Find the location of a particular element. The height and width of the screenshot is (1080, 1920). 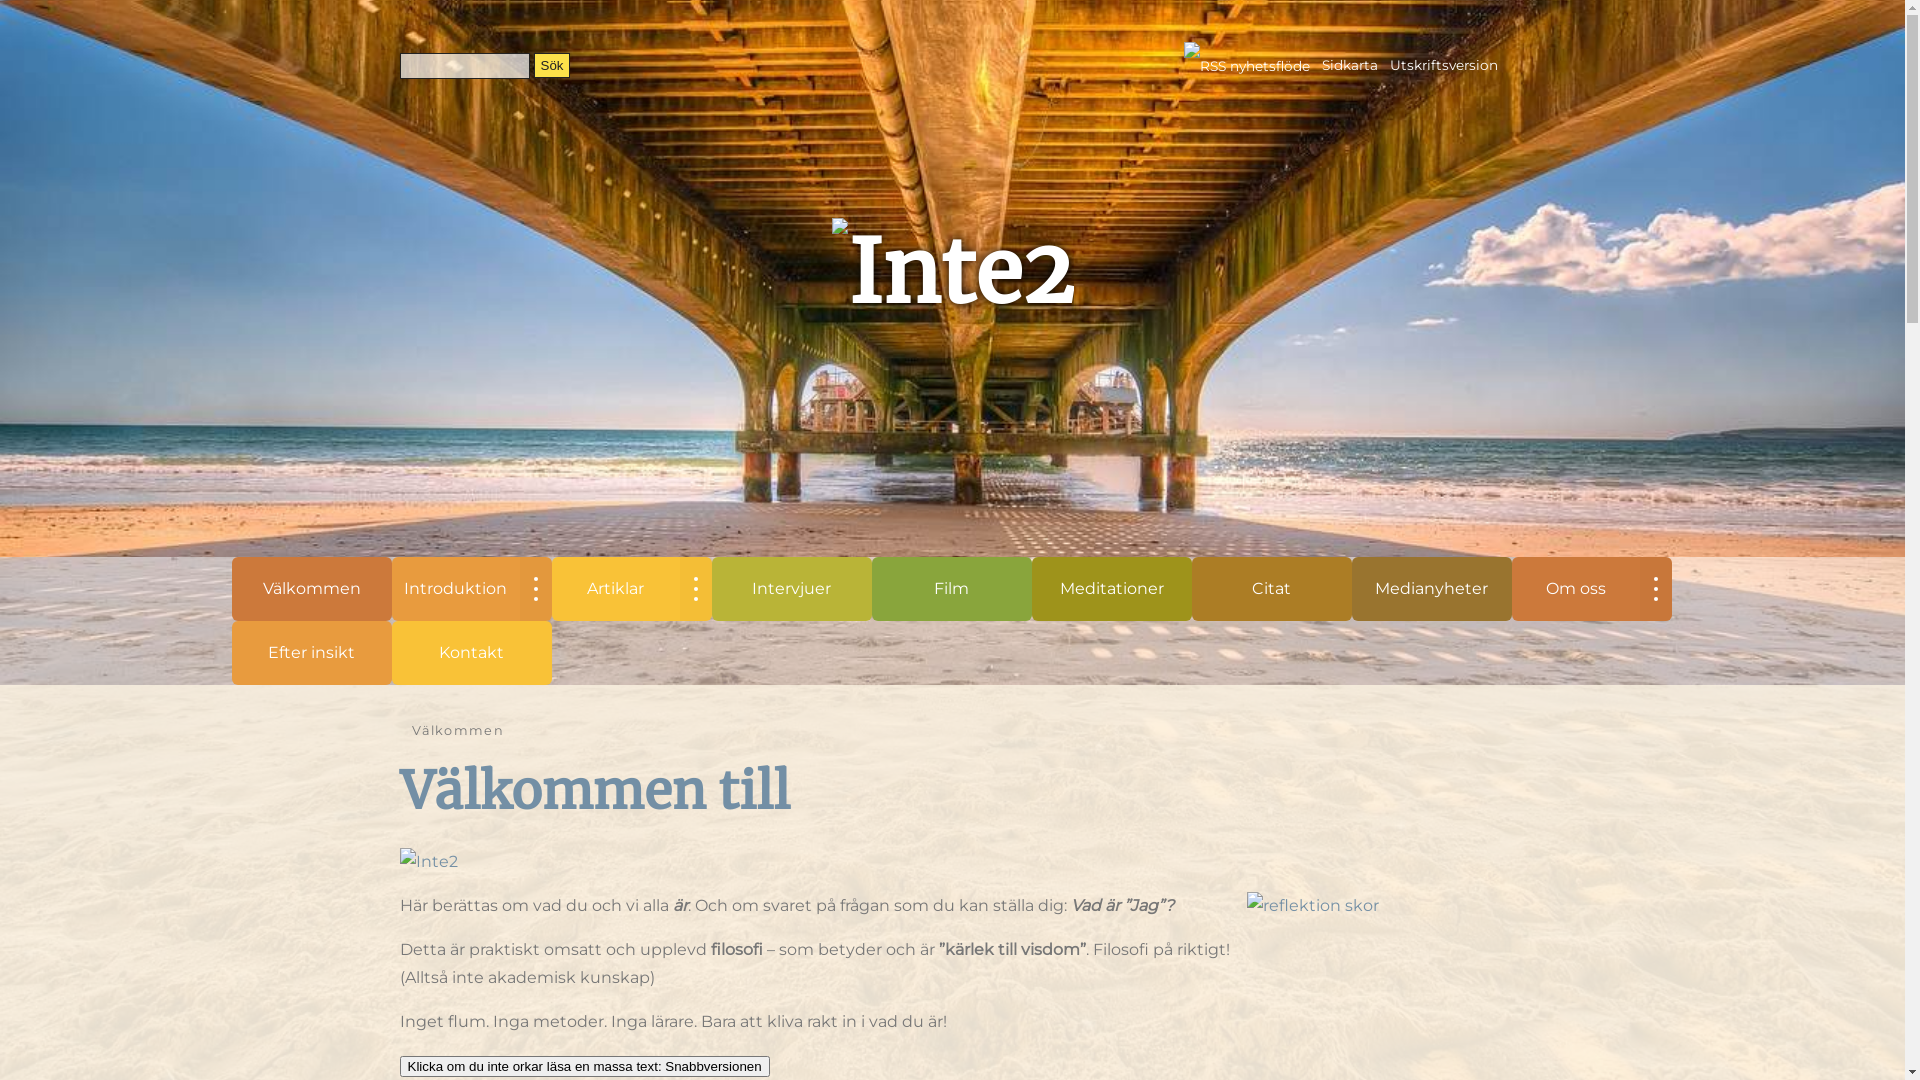

Efter insikt is located at coordinates (312, 653).